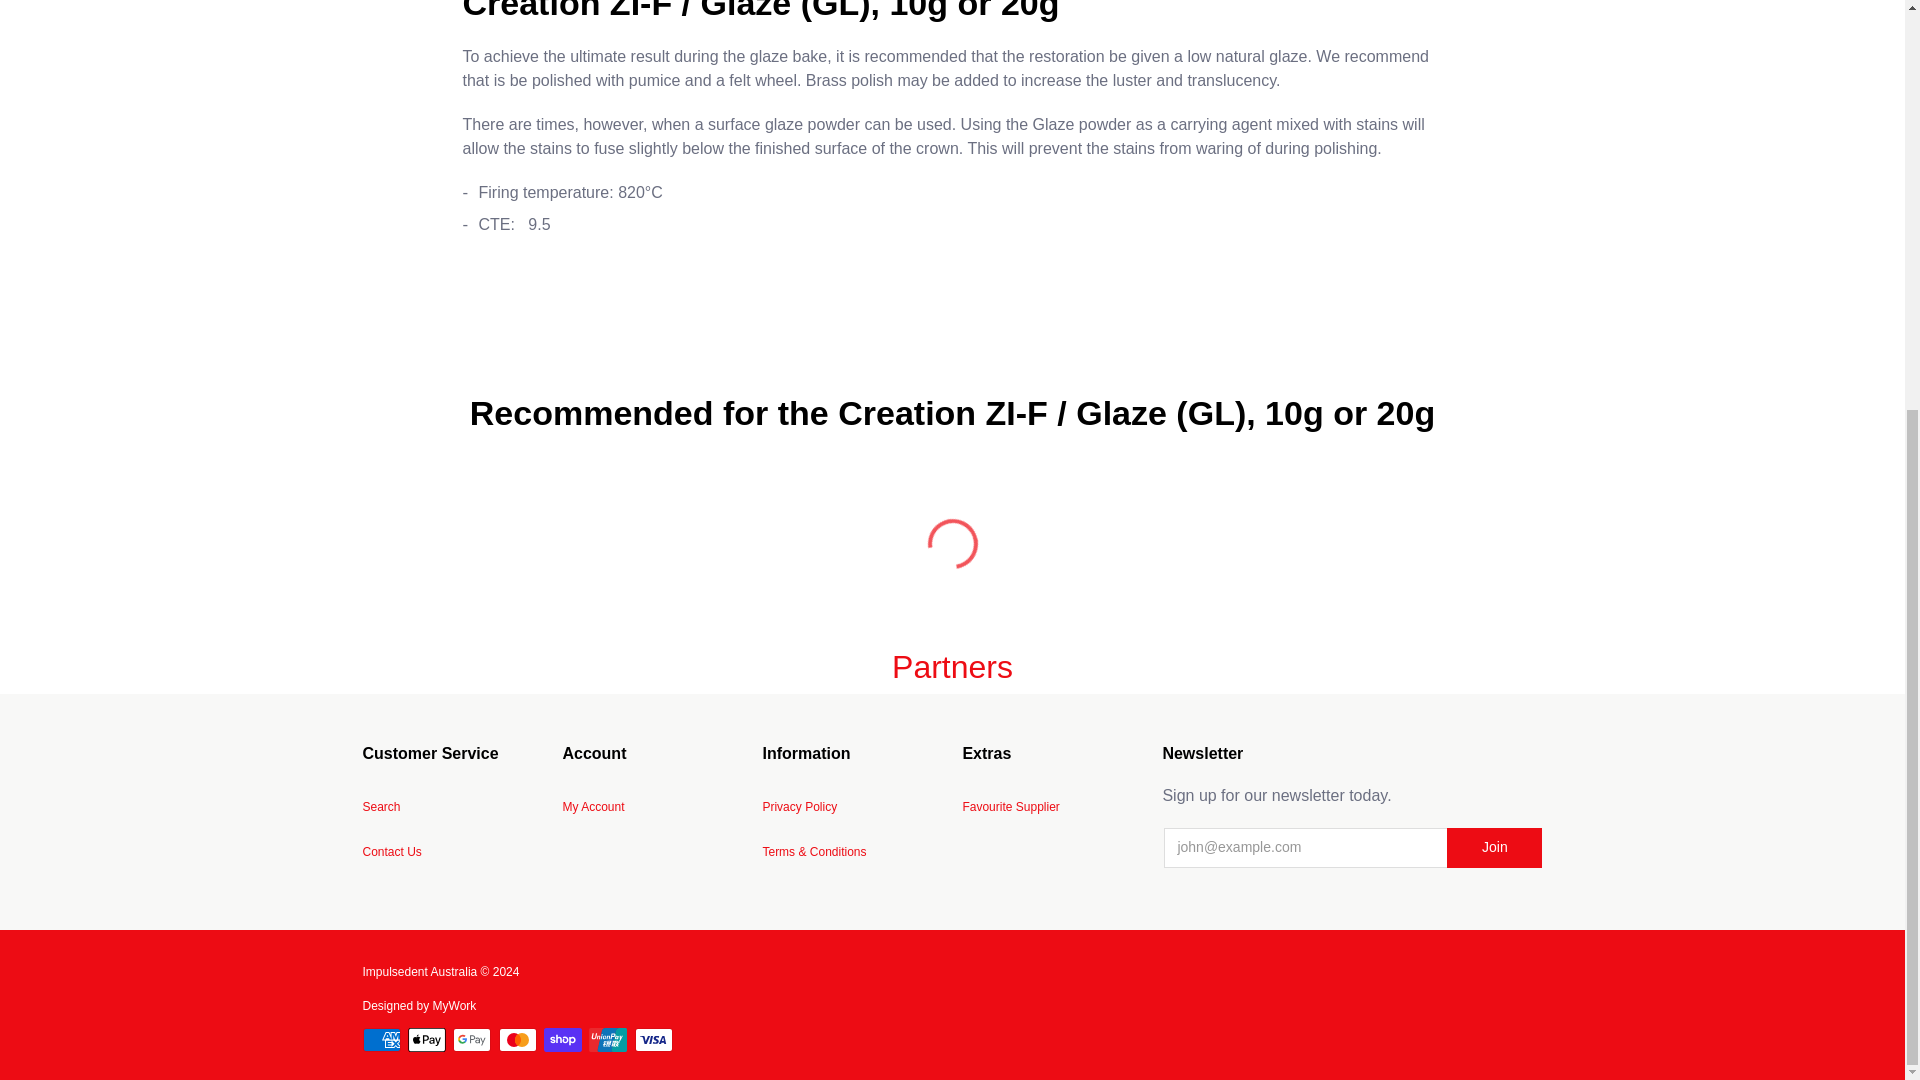 The width and height of the screenshot is (1920, 1080). What do you see at coordinates (380, 1040) in the screenshot?
I see `American Express` at bounding box center [380, 1040].